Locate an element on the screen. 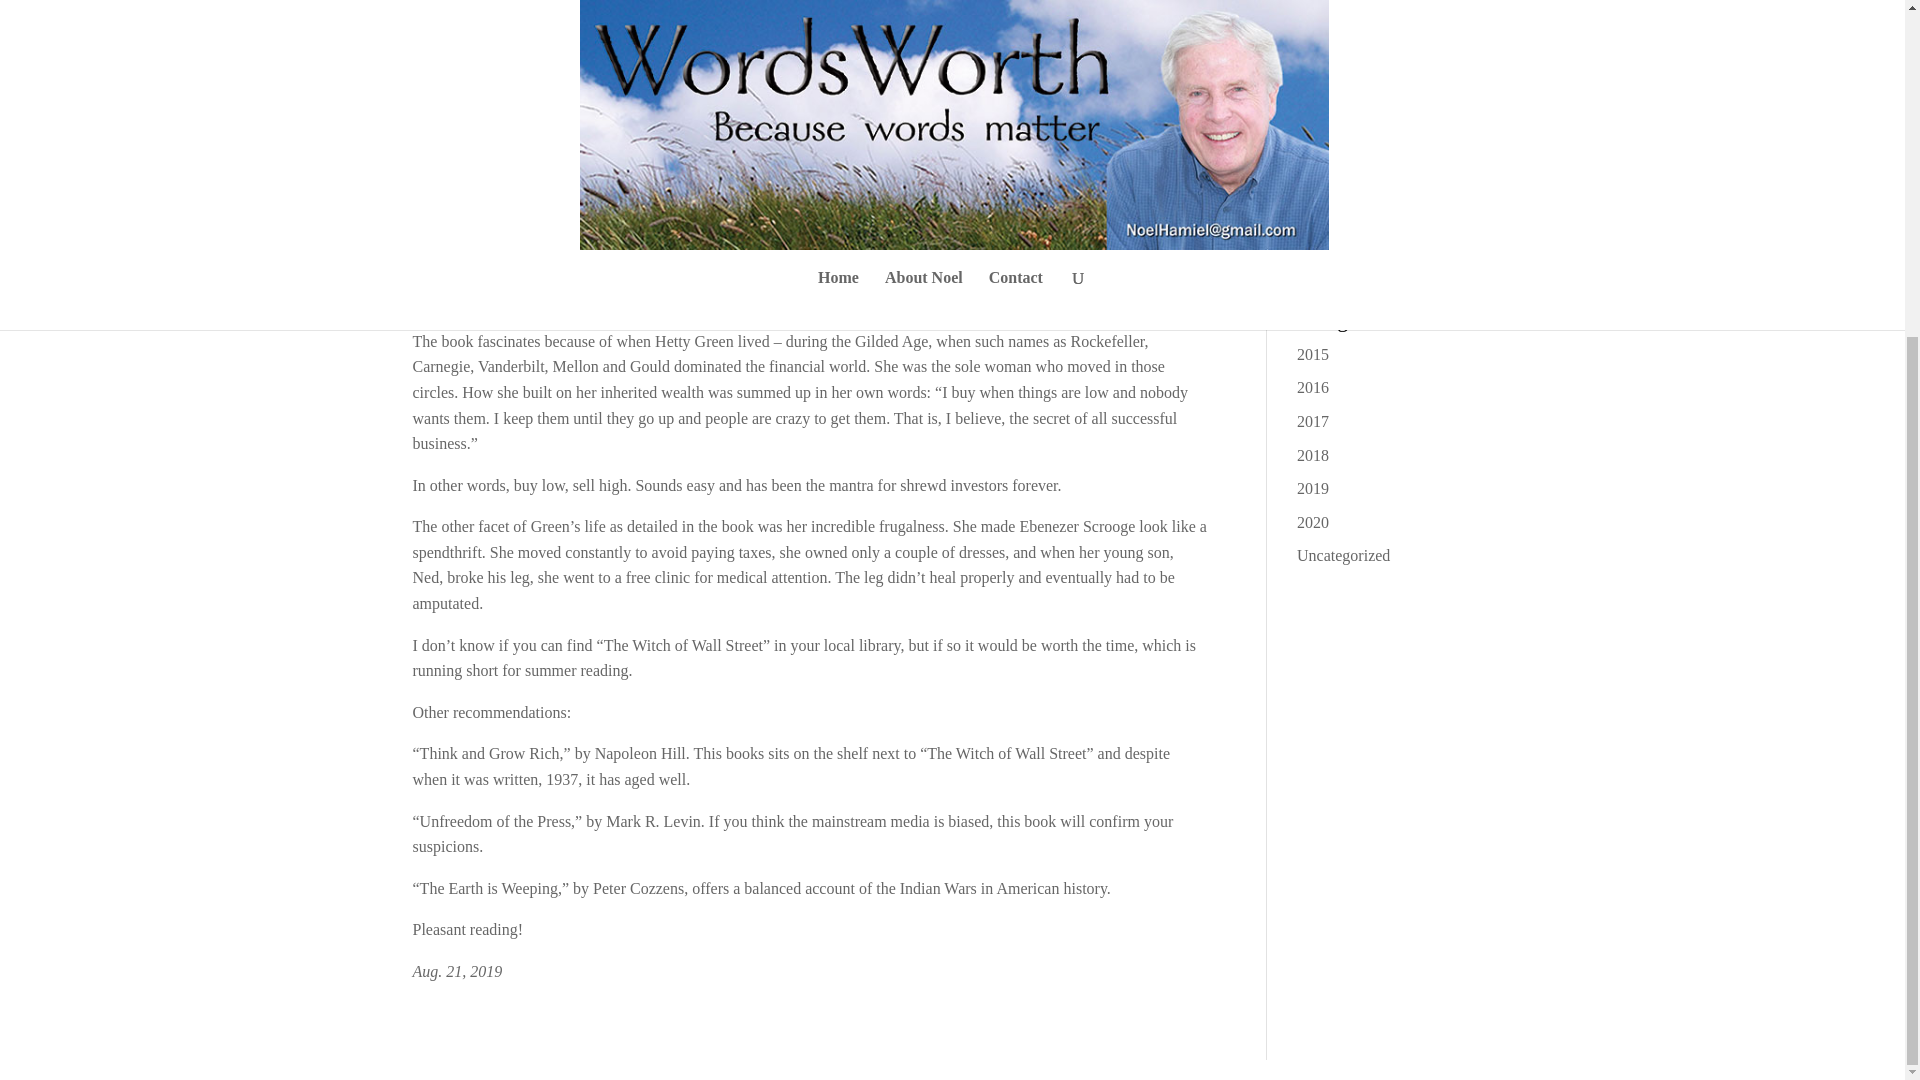 This screenshot has height=1080, width=1920. Uncategorized is located at coordinates (1344, 554).